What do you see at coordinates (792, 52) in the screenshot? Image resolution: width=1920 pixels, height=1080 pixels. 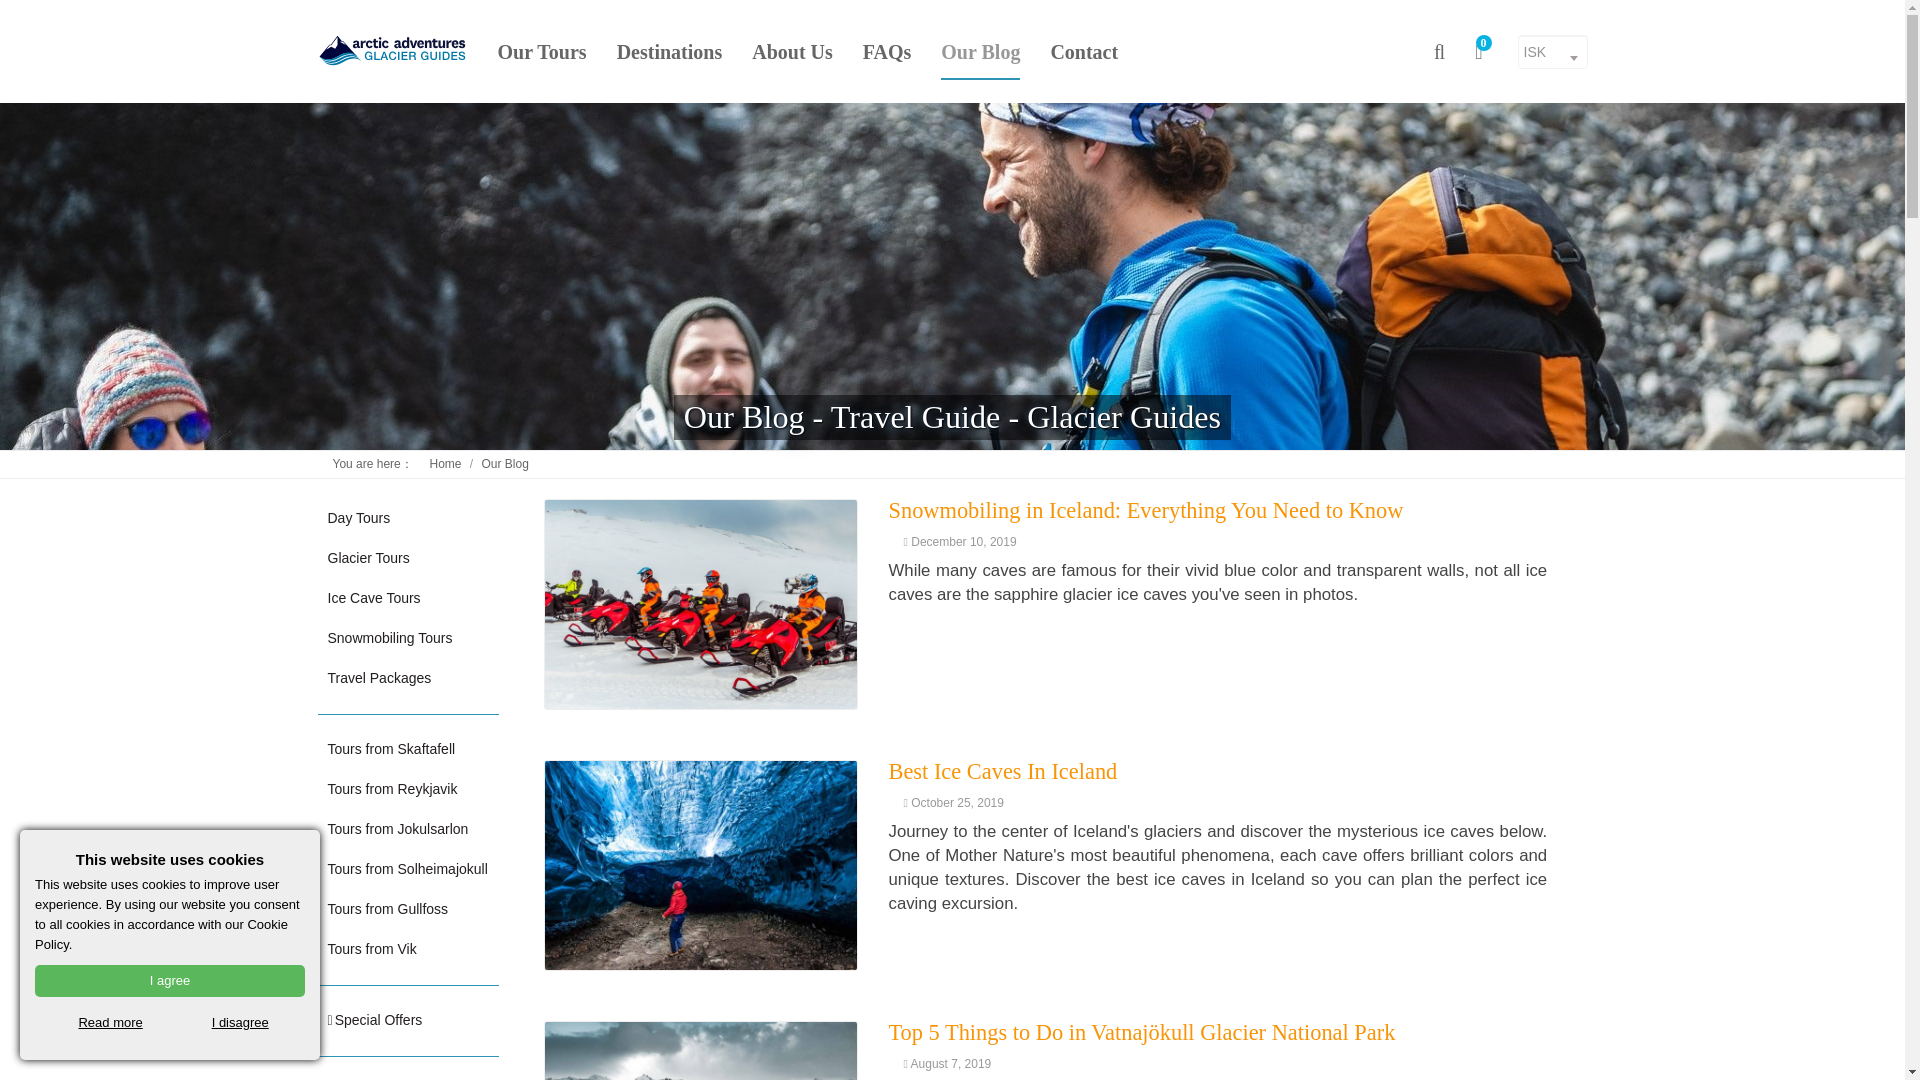 I see `About Us` at bounding box center [792, 52].